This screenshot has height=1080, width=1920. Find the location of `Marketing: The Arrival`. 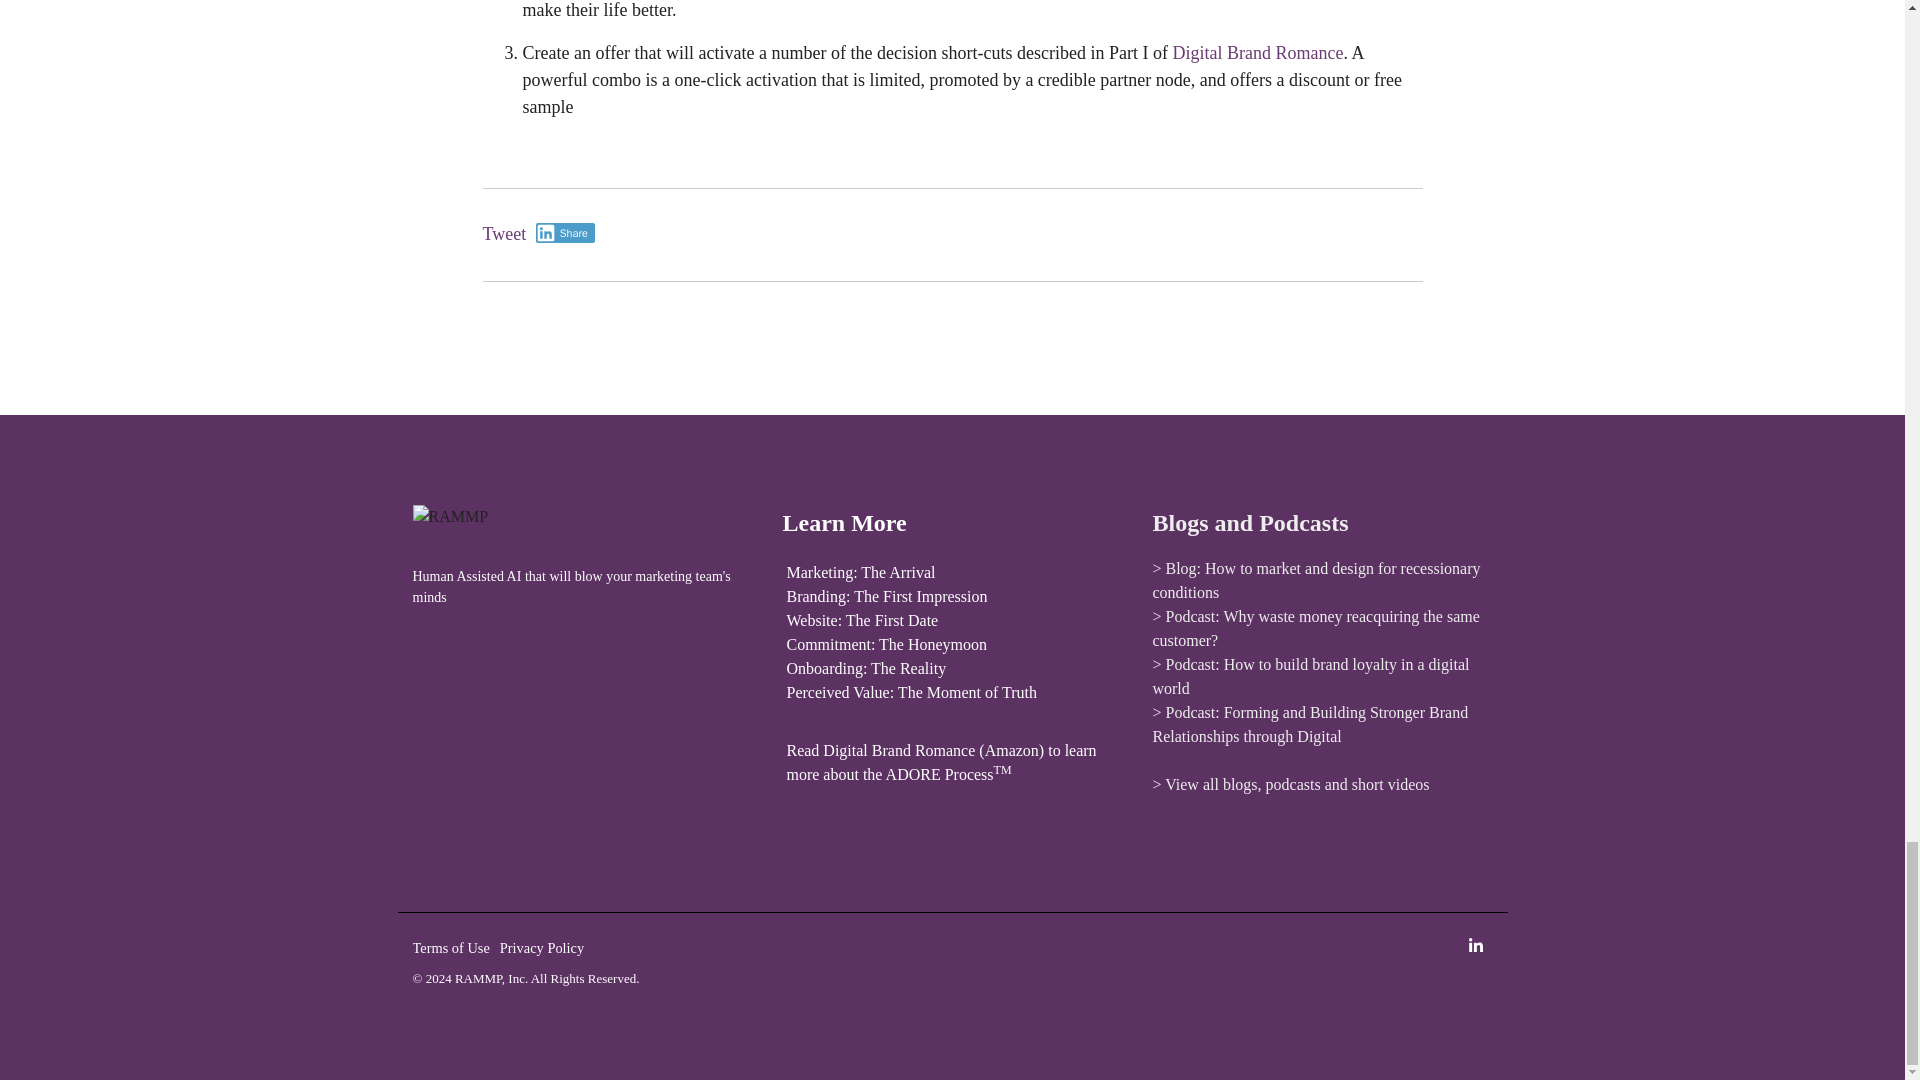

Marketing: The Arrival is located at coordinates (860, 572).